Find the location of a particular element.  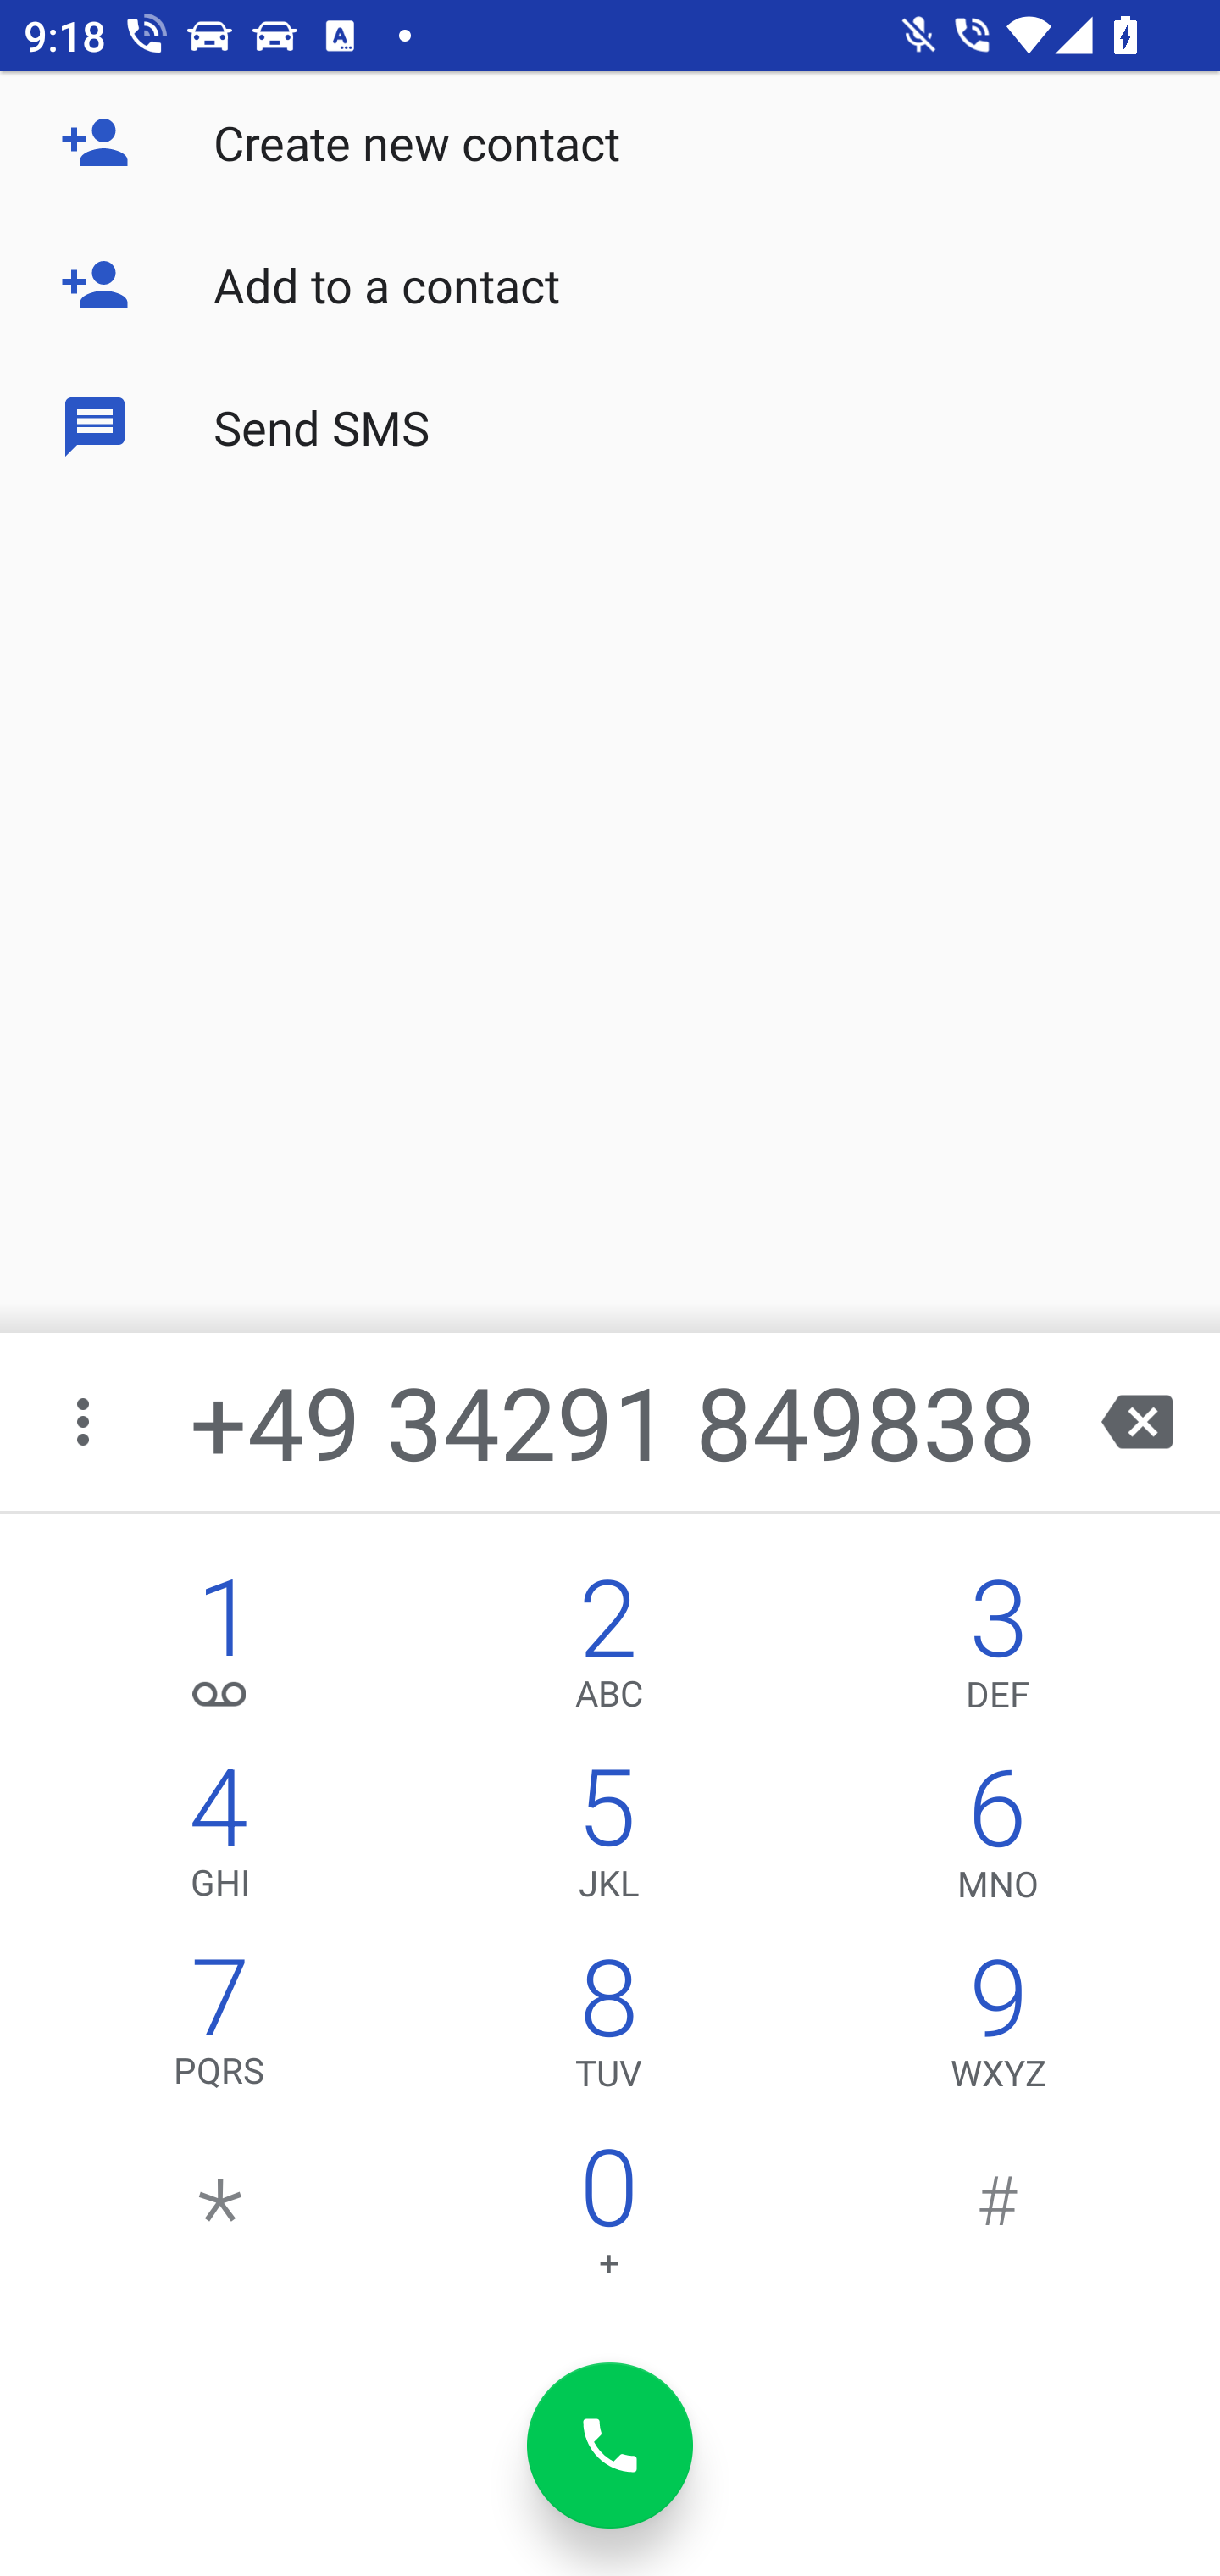

6,MNO 6 MNO is located at coordinates (998, 1840).